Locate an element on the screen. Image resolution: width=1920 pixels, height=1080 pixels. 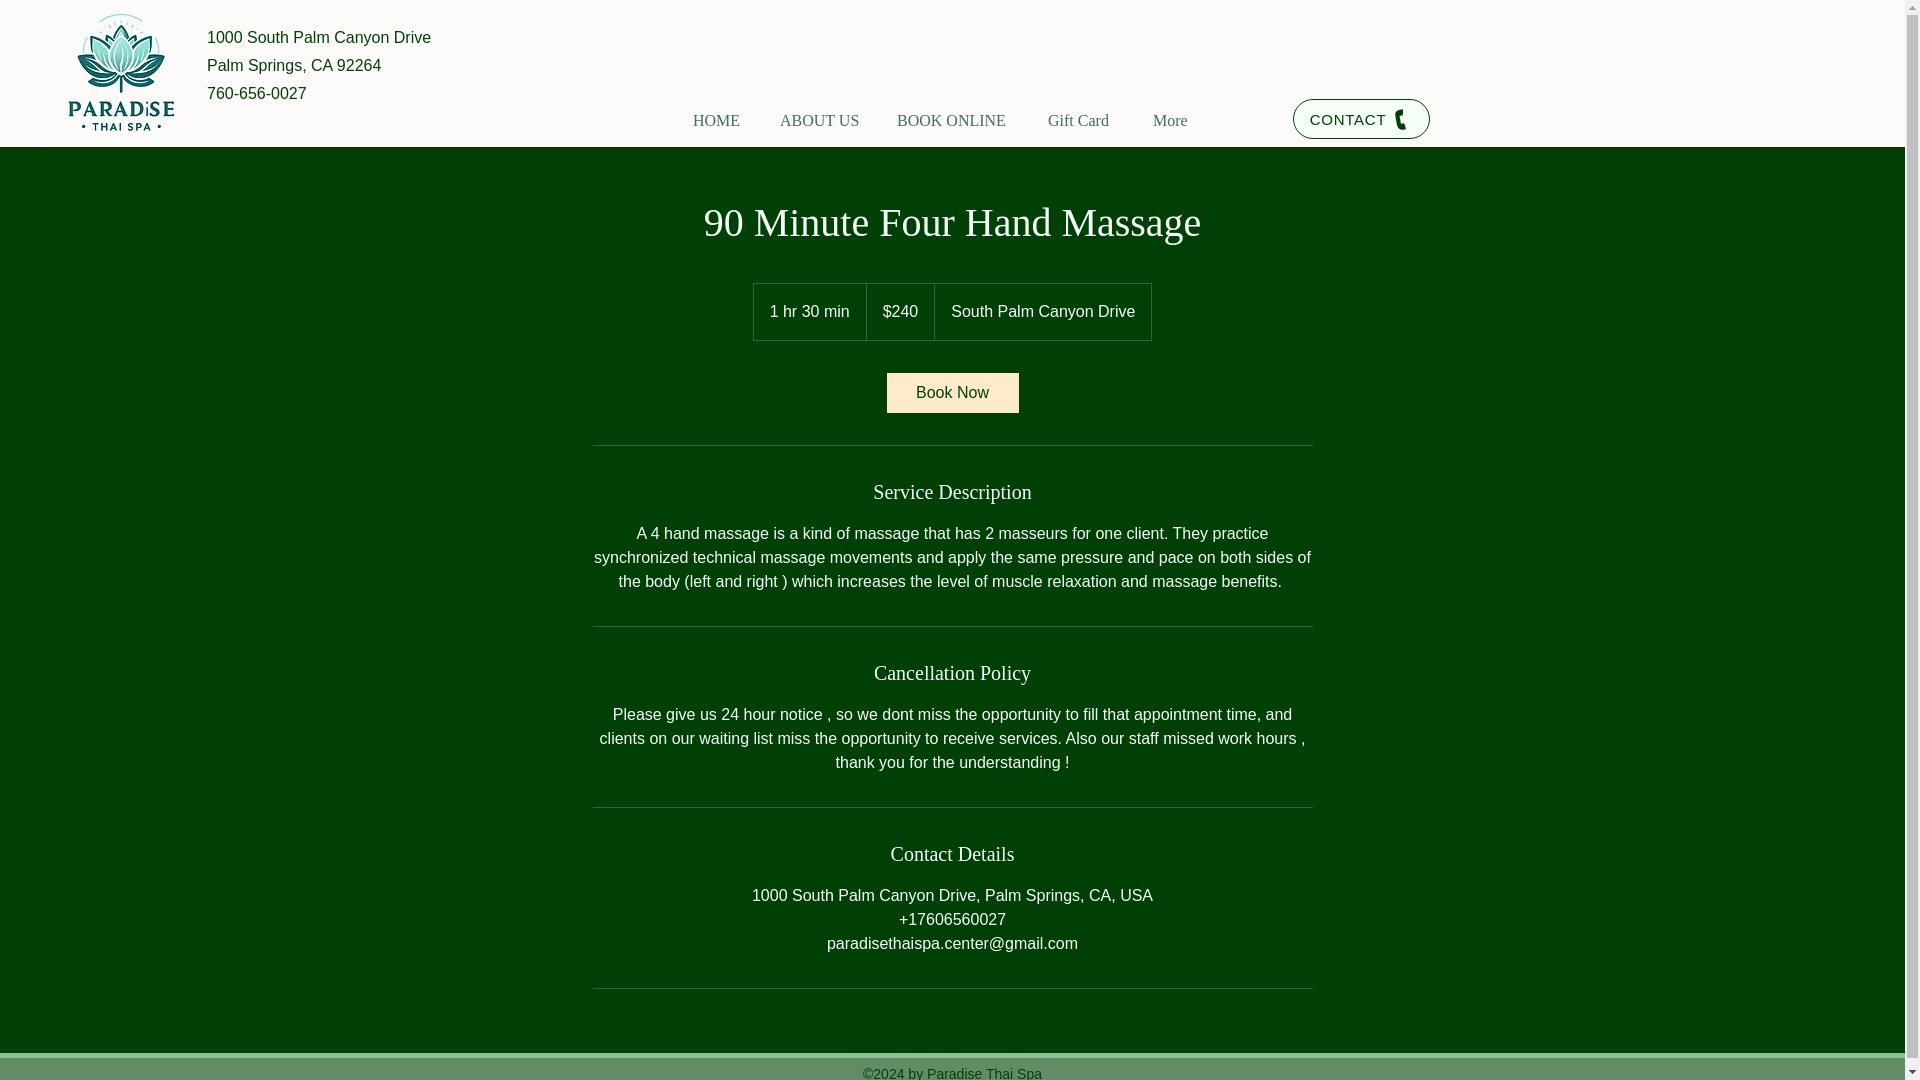
HOME is located at coordinates (718, 112).